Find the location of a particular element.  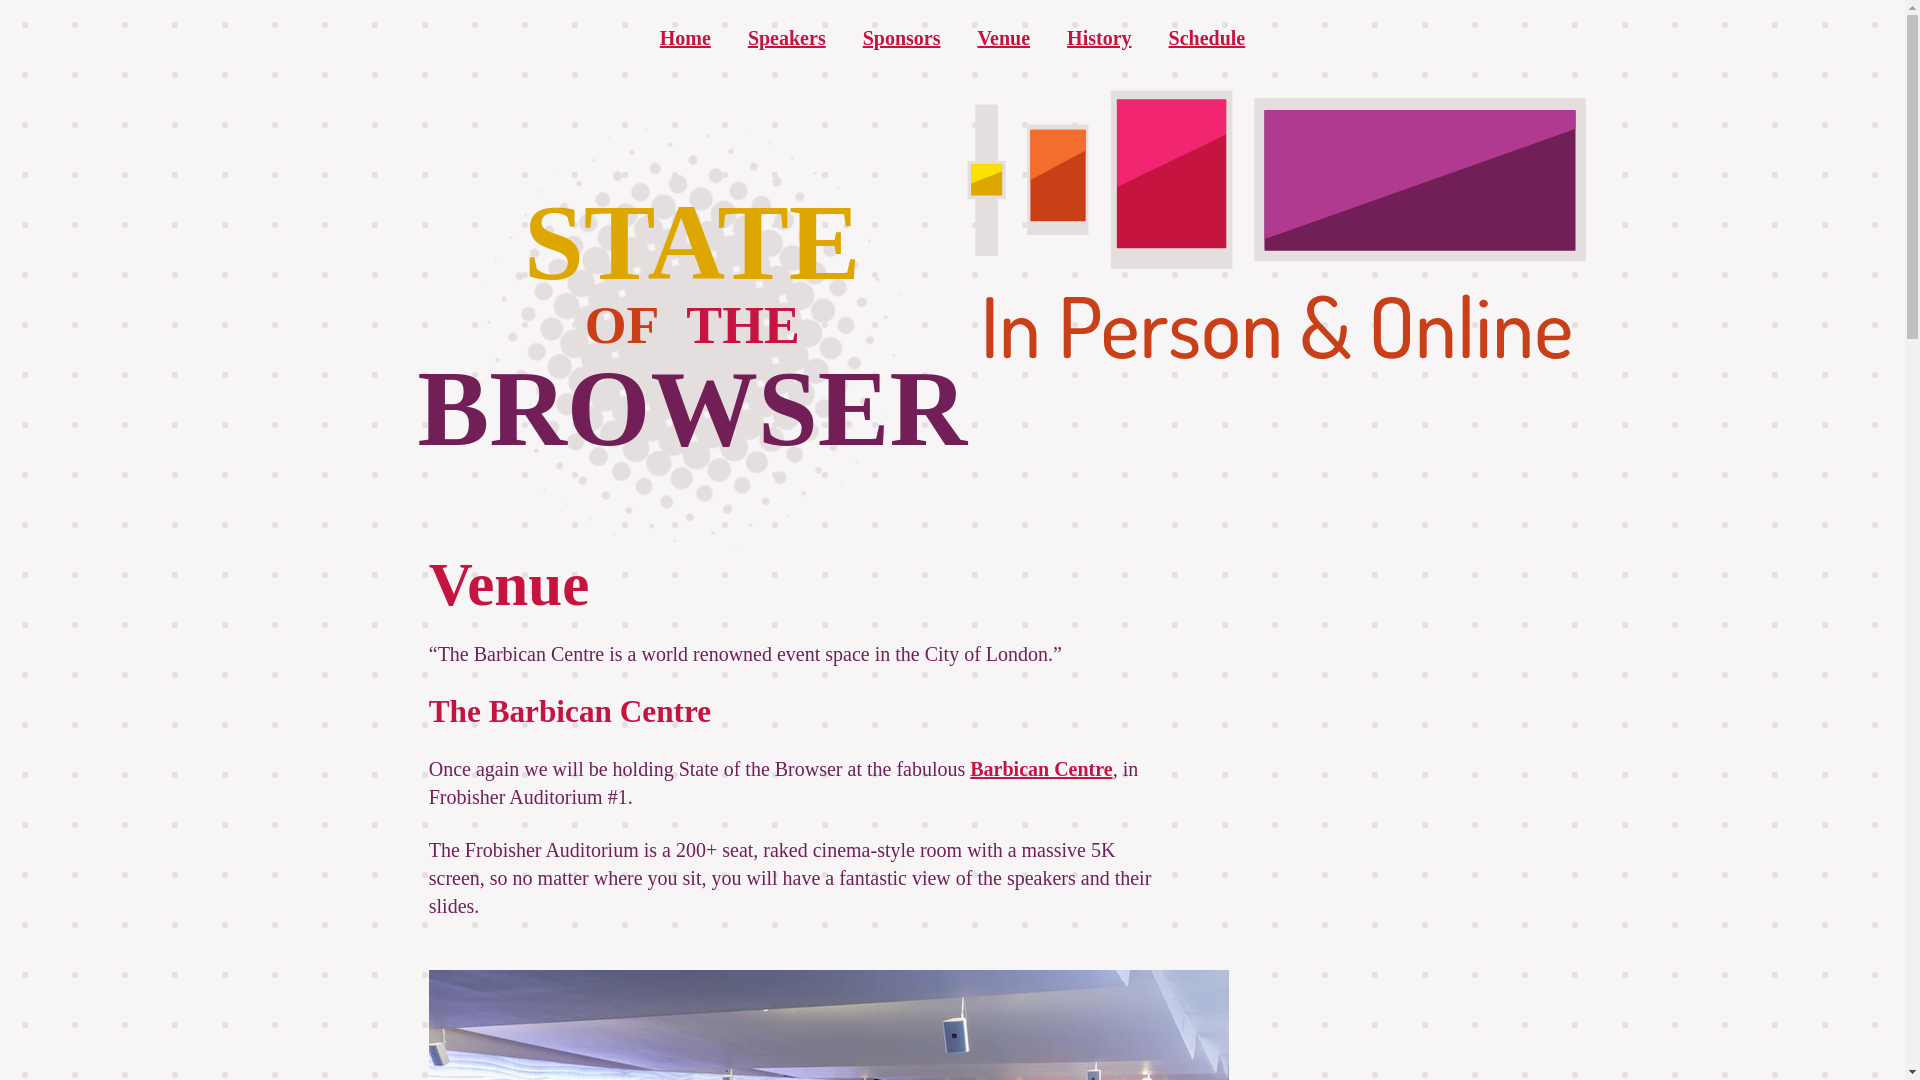

Schedule is located at coordinates (685, 38).